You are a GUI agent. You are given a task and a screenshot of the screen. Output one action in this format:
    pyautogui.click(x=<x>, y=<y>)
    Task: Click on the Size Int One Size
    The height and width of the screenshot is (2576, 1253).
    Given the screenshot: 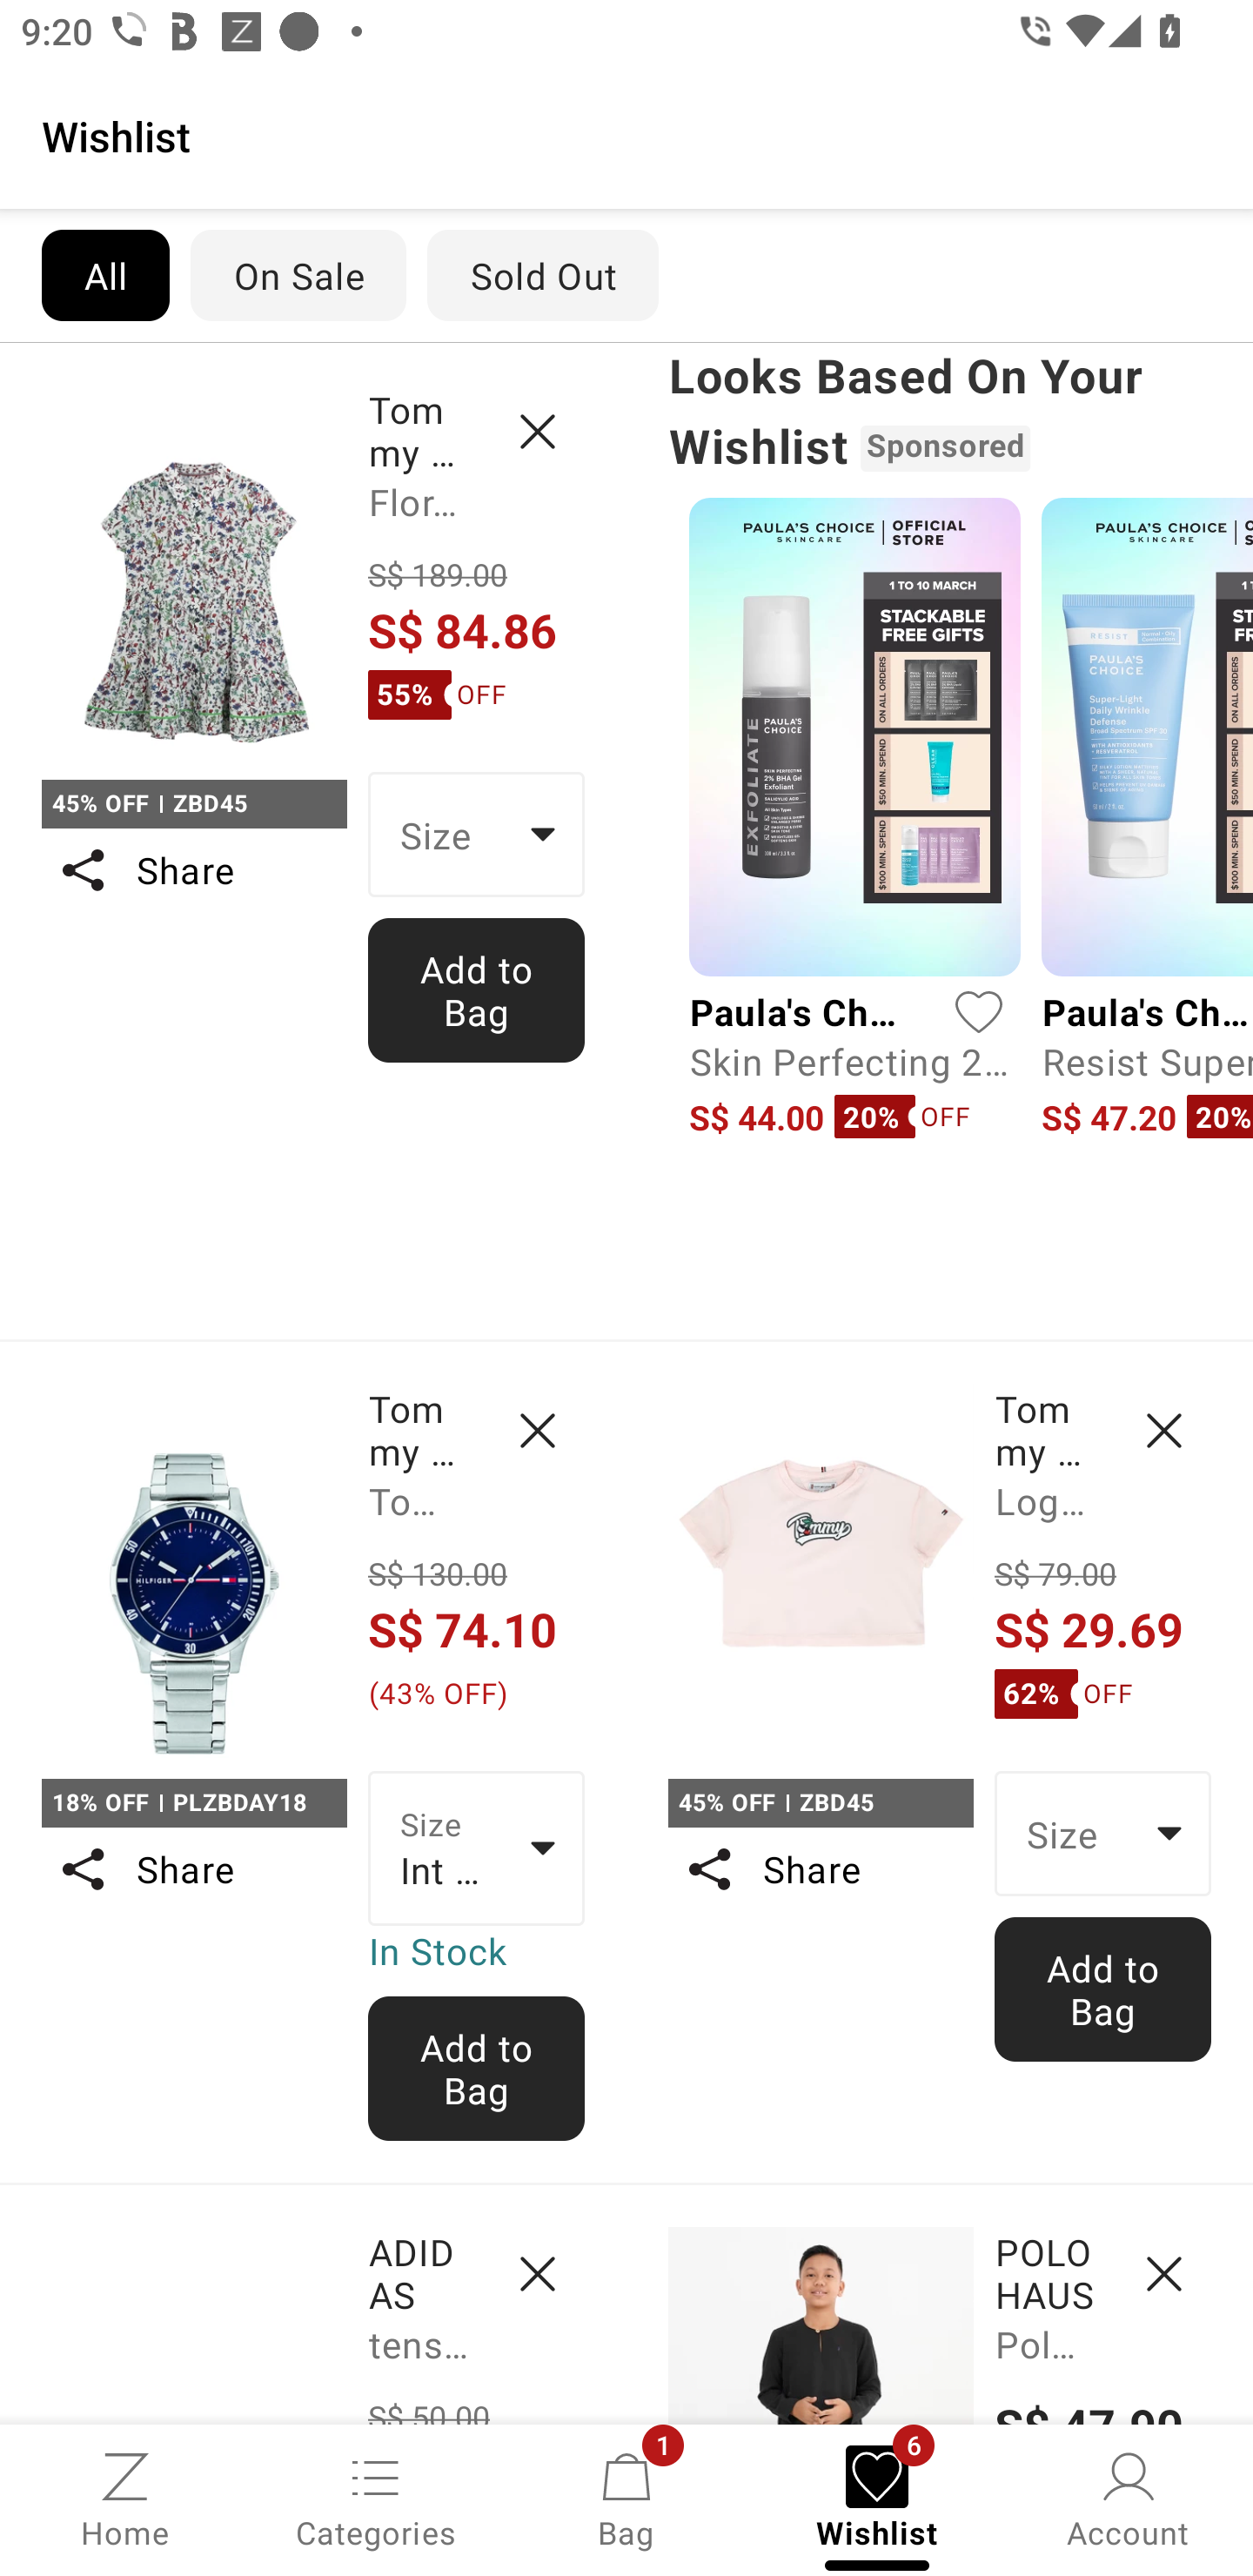 What is the action you would take?
    pyautogui.click(x=477, y=1849)
    